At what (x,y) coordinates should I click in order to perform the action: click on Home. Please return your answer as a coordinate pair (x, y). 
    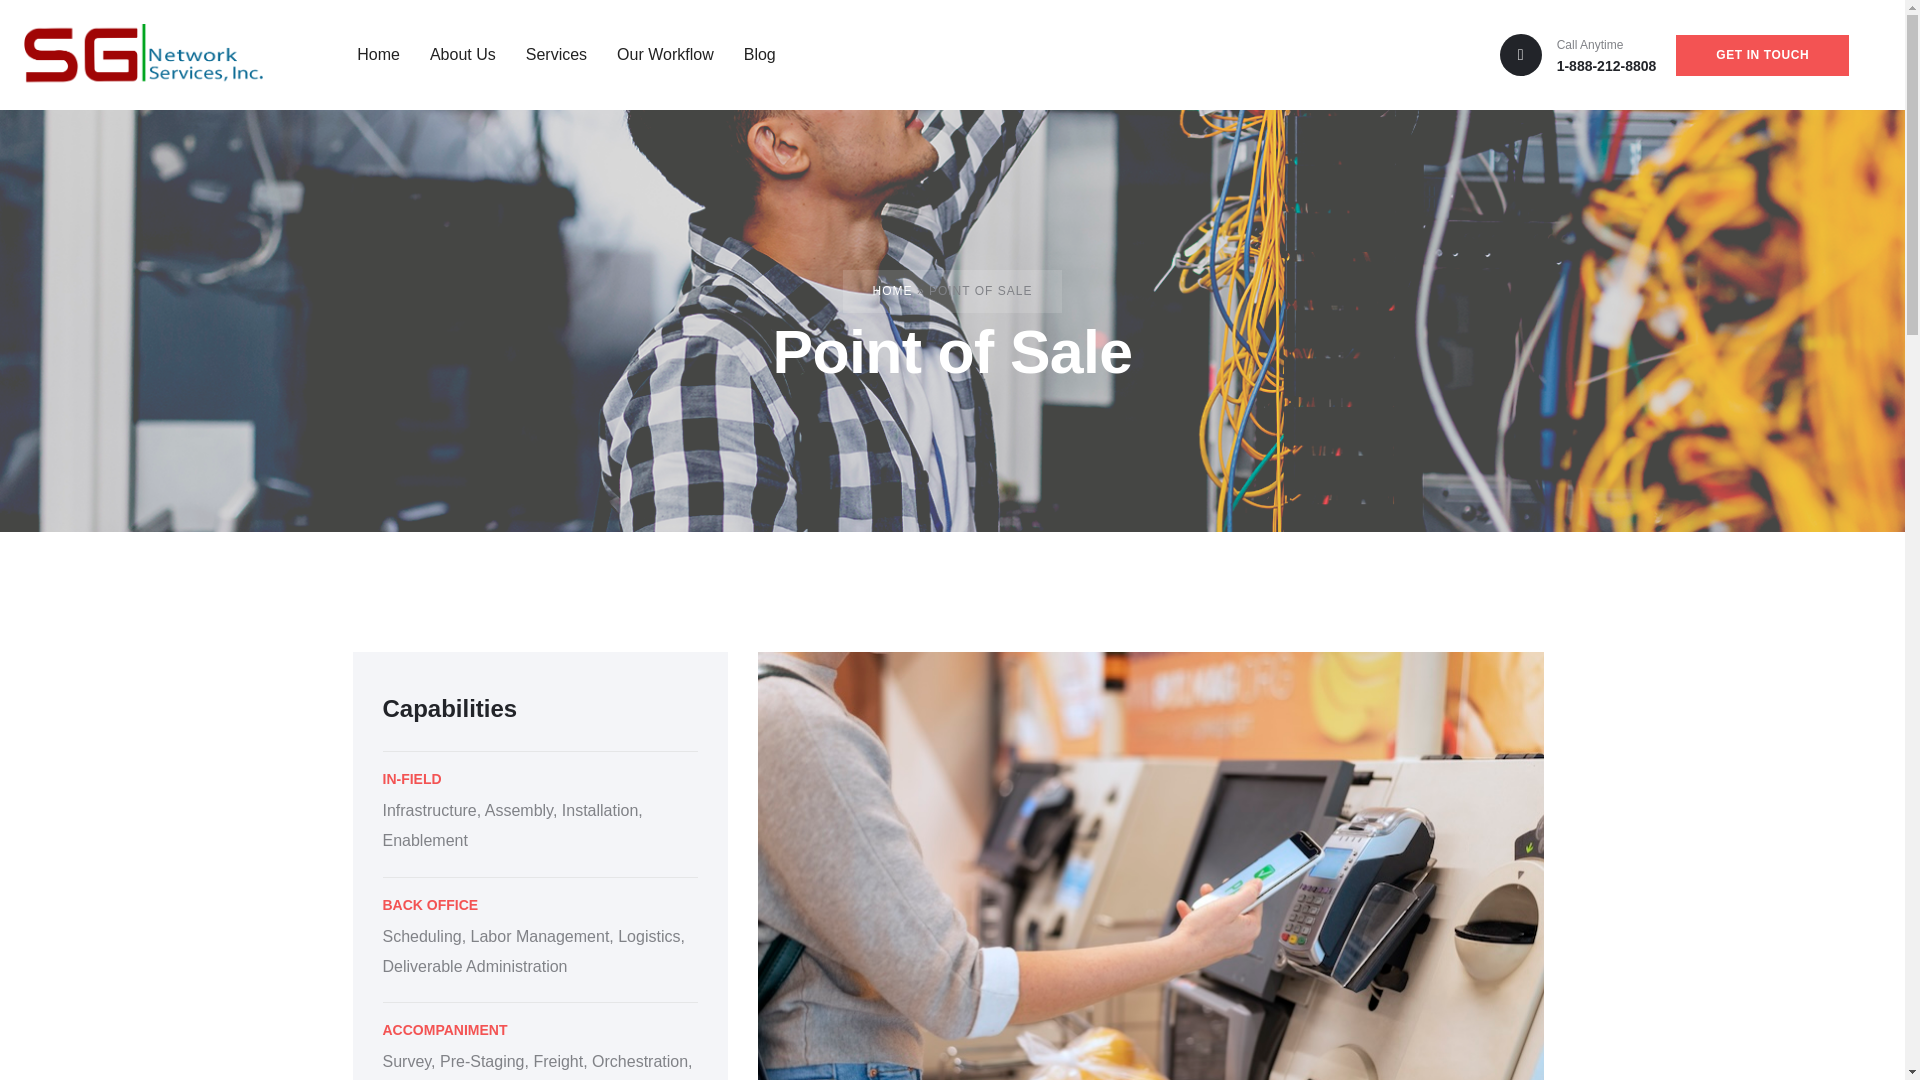
    Looking at the image, I should click on (368, 54).